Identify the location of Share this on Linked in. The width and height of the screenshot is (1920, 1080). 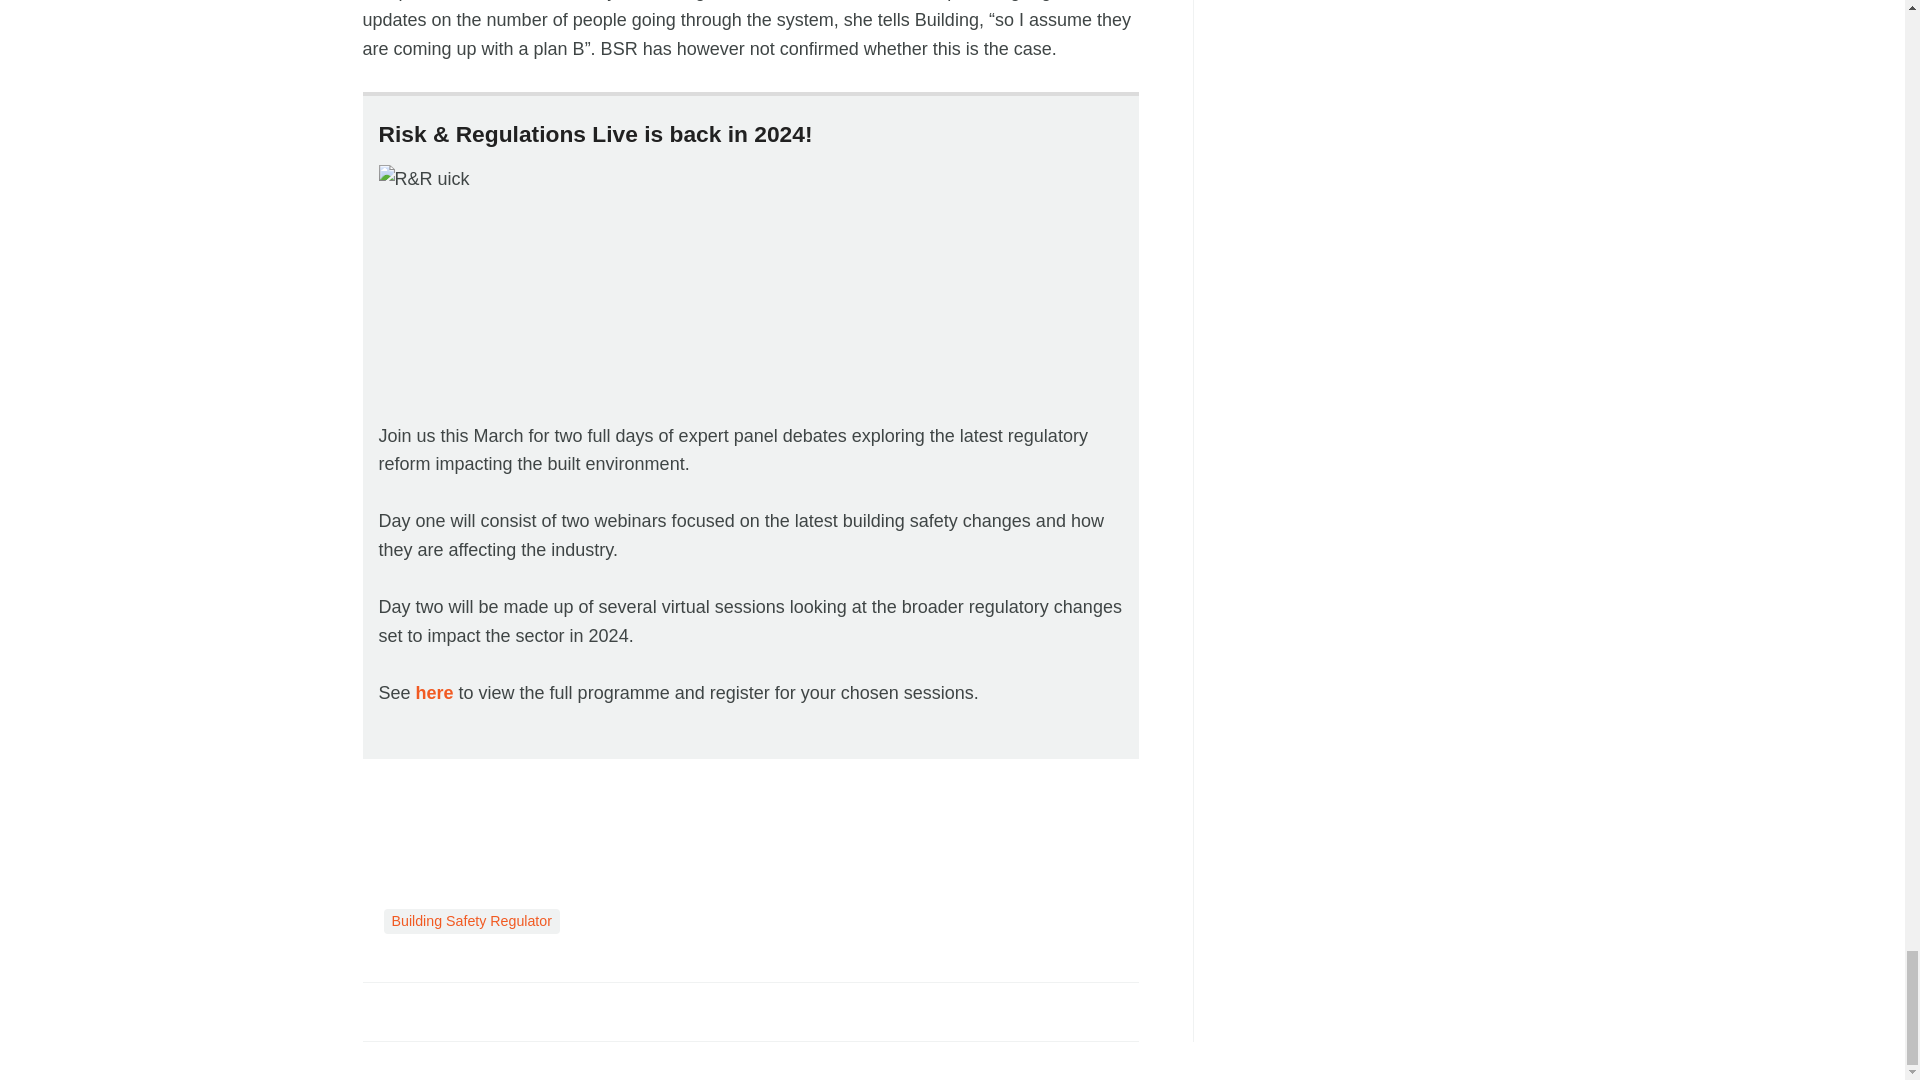
(465, 1010).